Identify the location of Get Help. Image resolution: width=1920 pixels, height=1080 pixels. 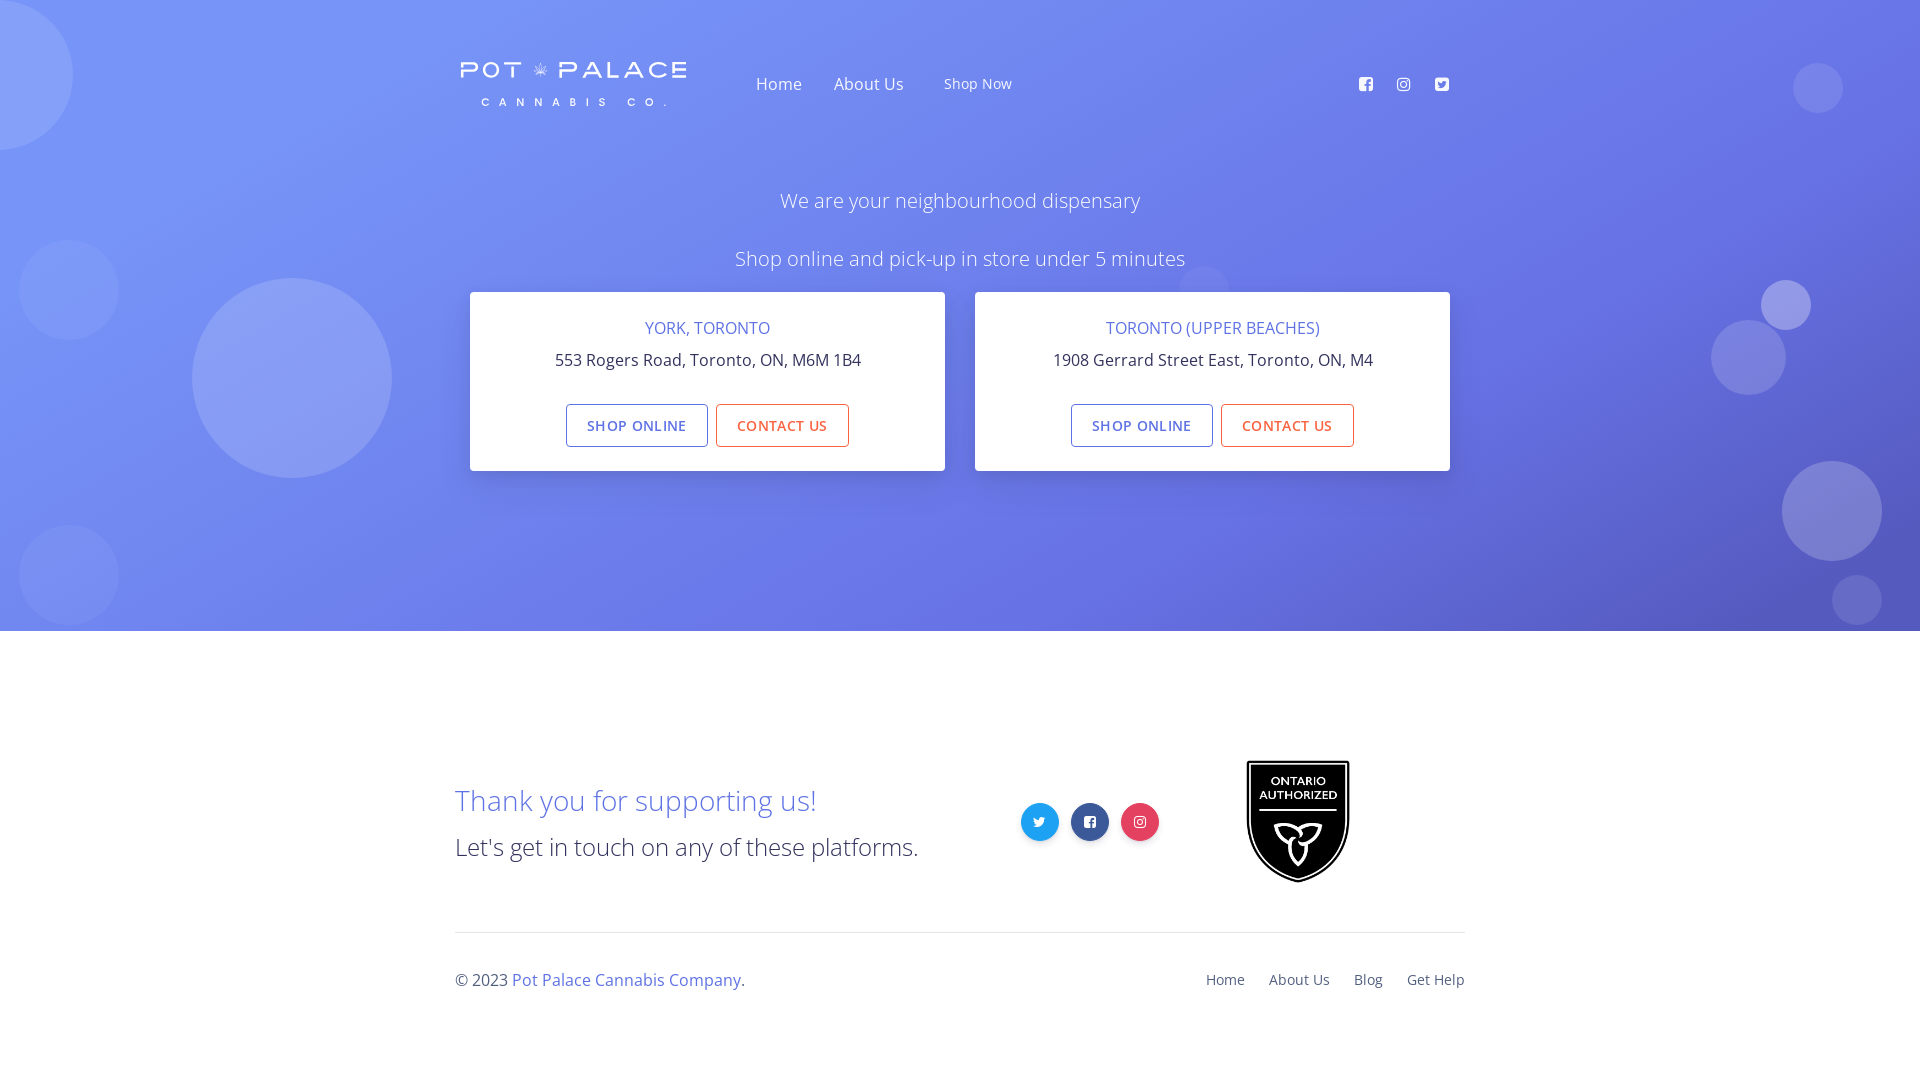
(1430, 980).